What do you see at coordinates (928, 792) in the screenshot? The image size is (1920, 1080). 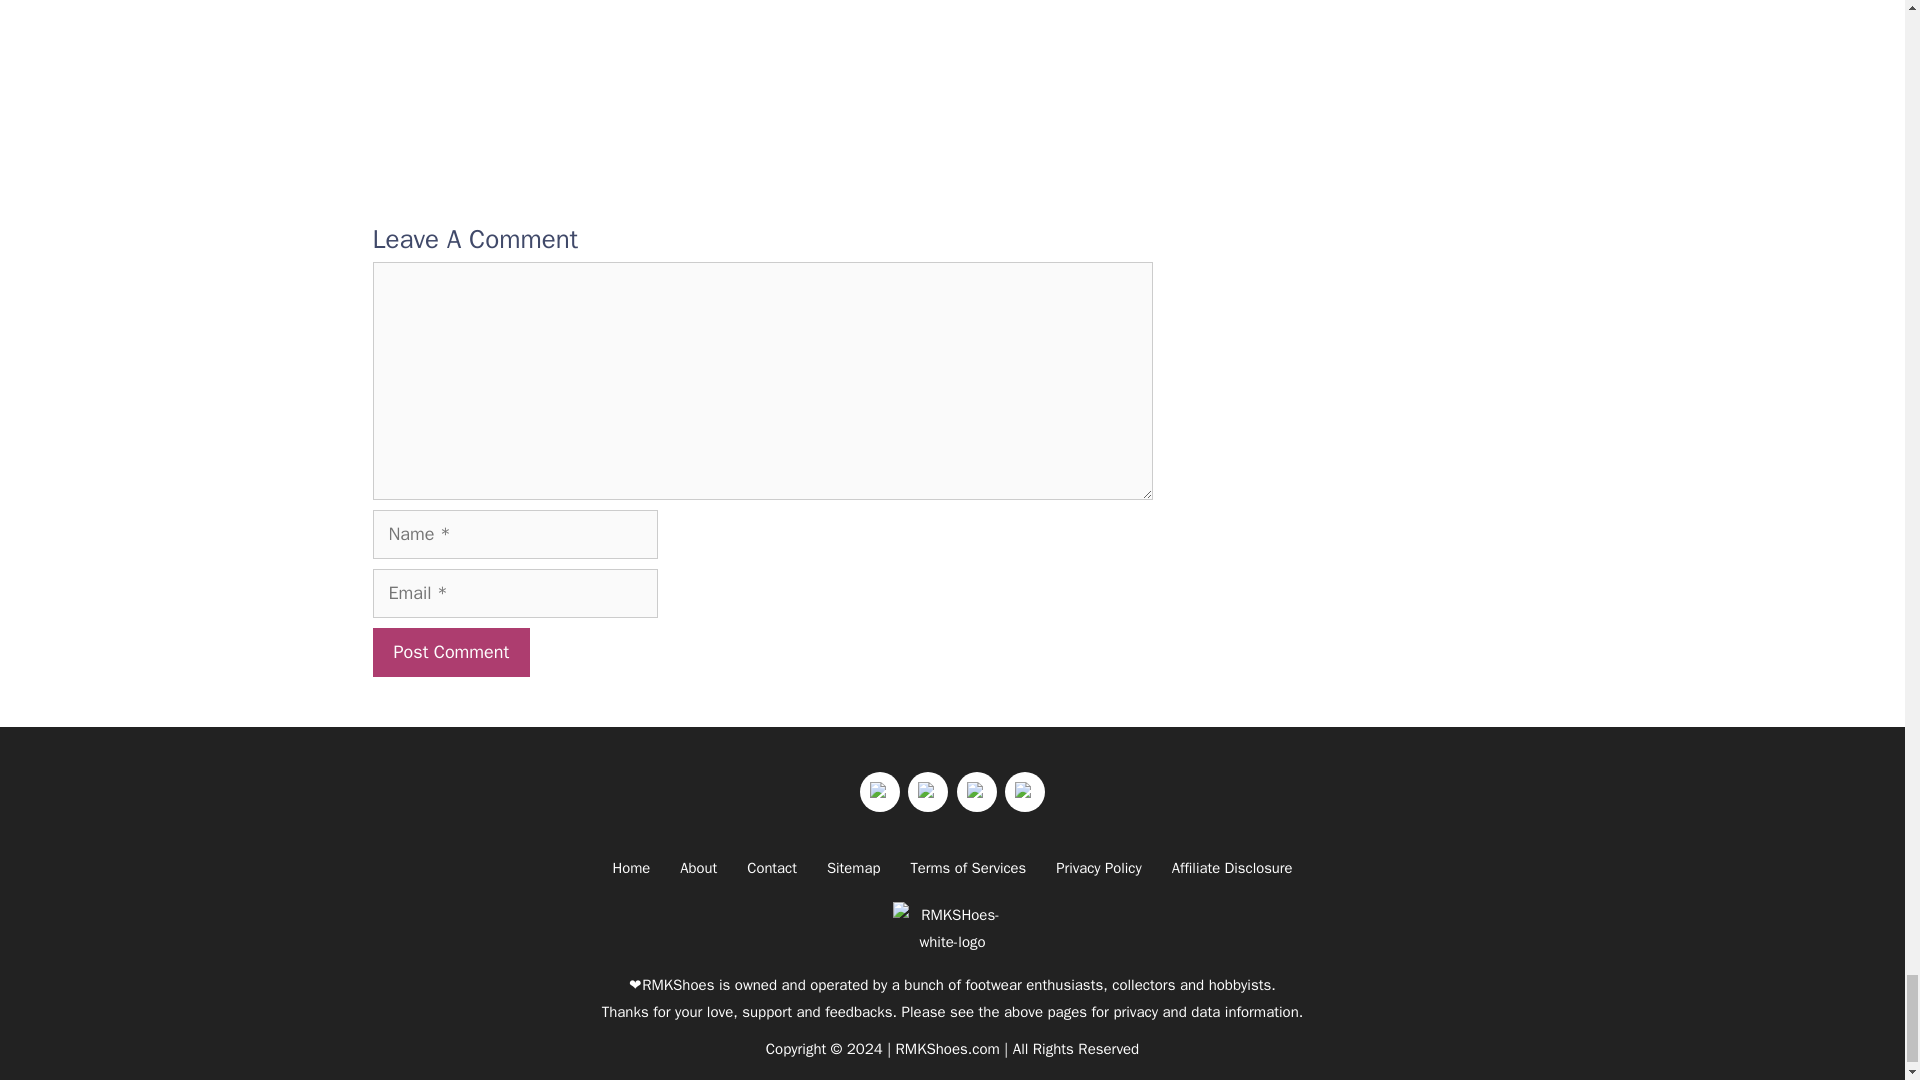 I see `Instagram` at bounding box center [928, 792].